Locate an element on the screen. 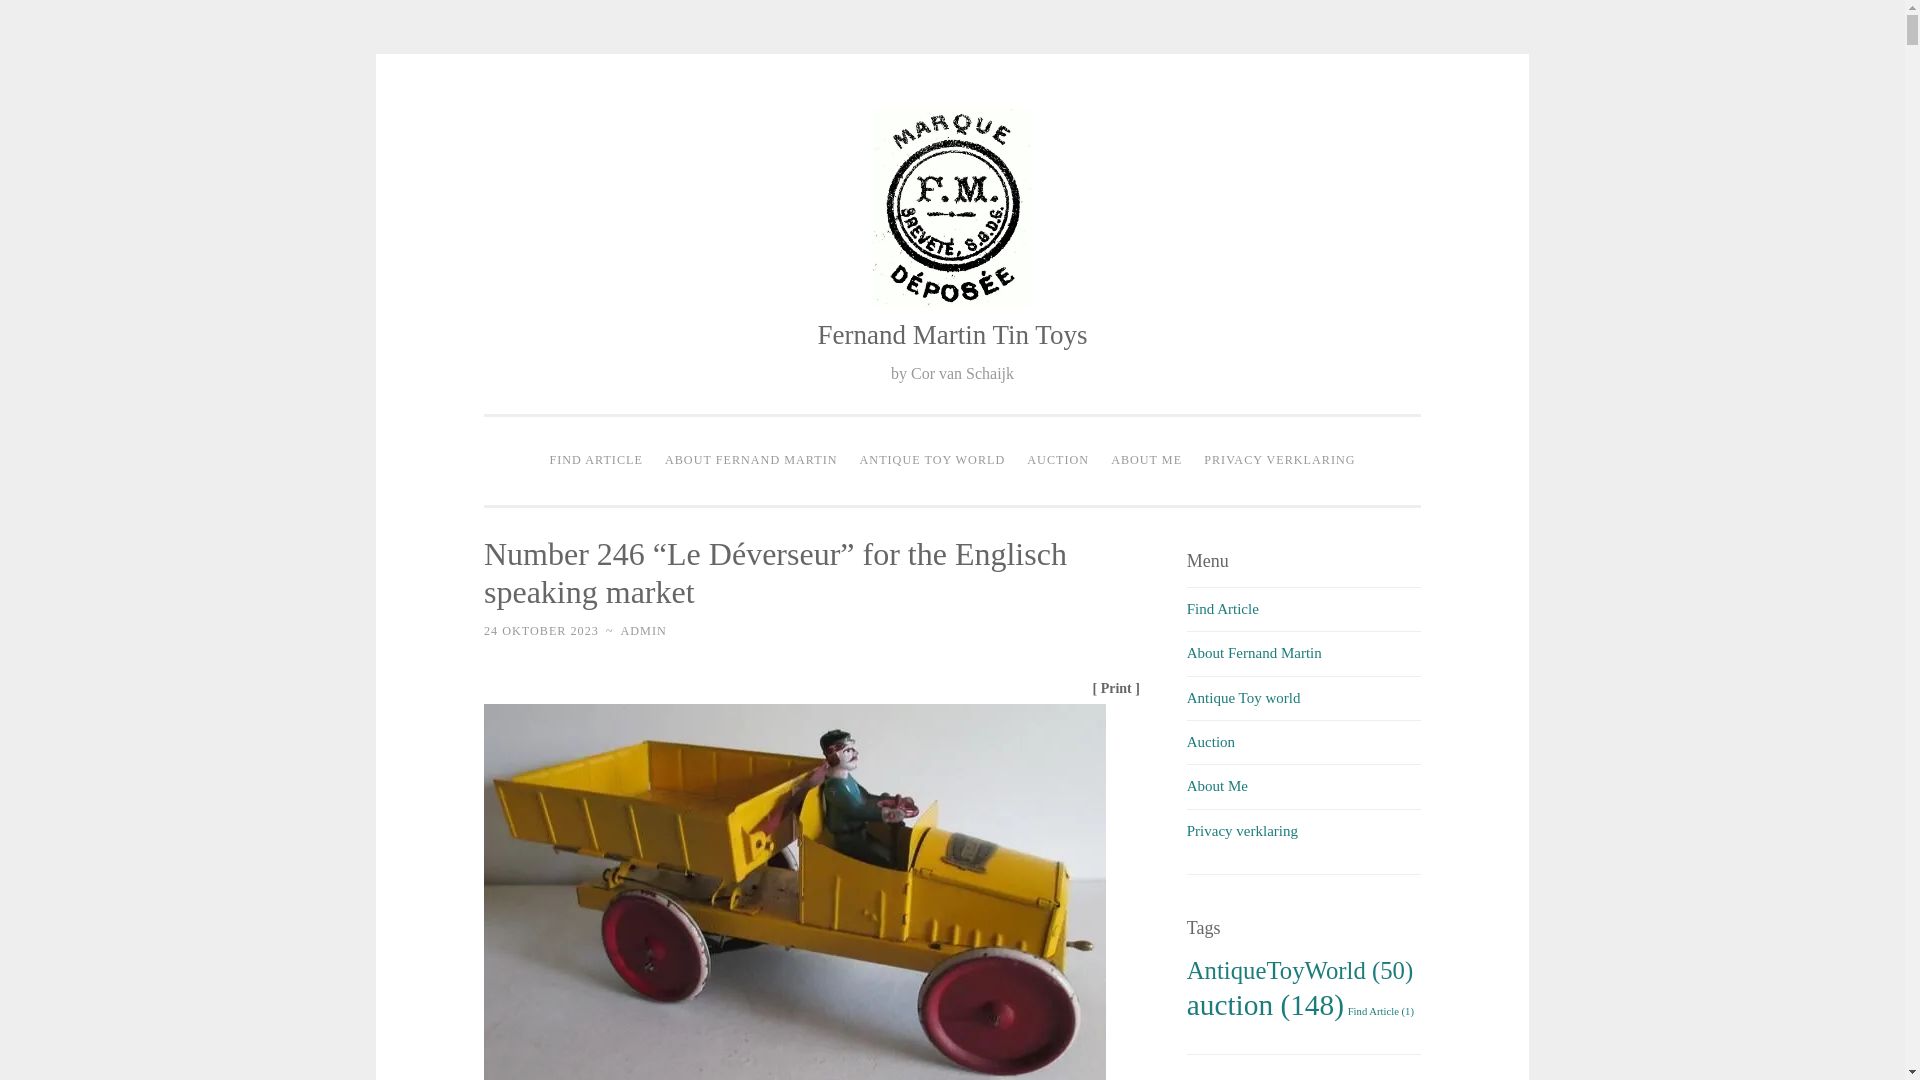 This screenshot has width=1920, height=1080. ABOUT ME is located at coordinates (1146, 460).